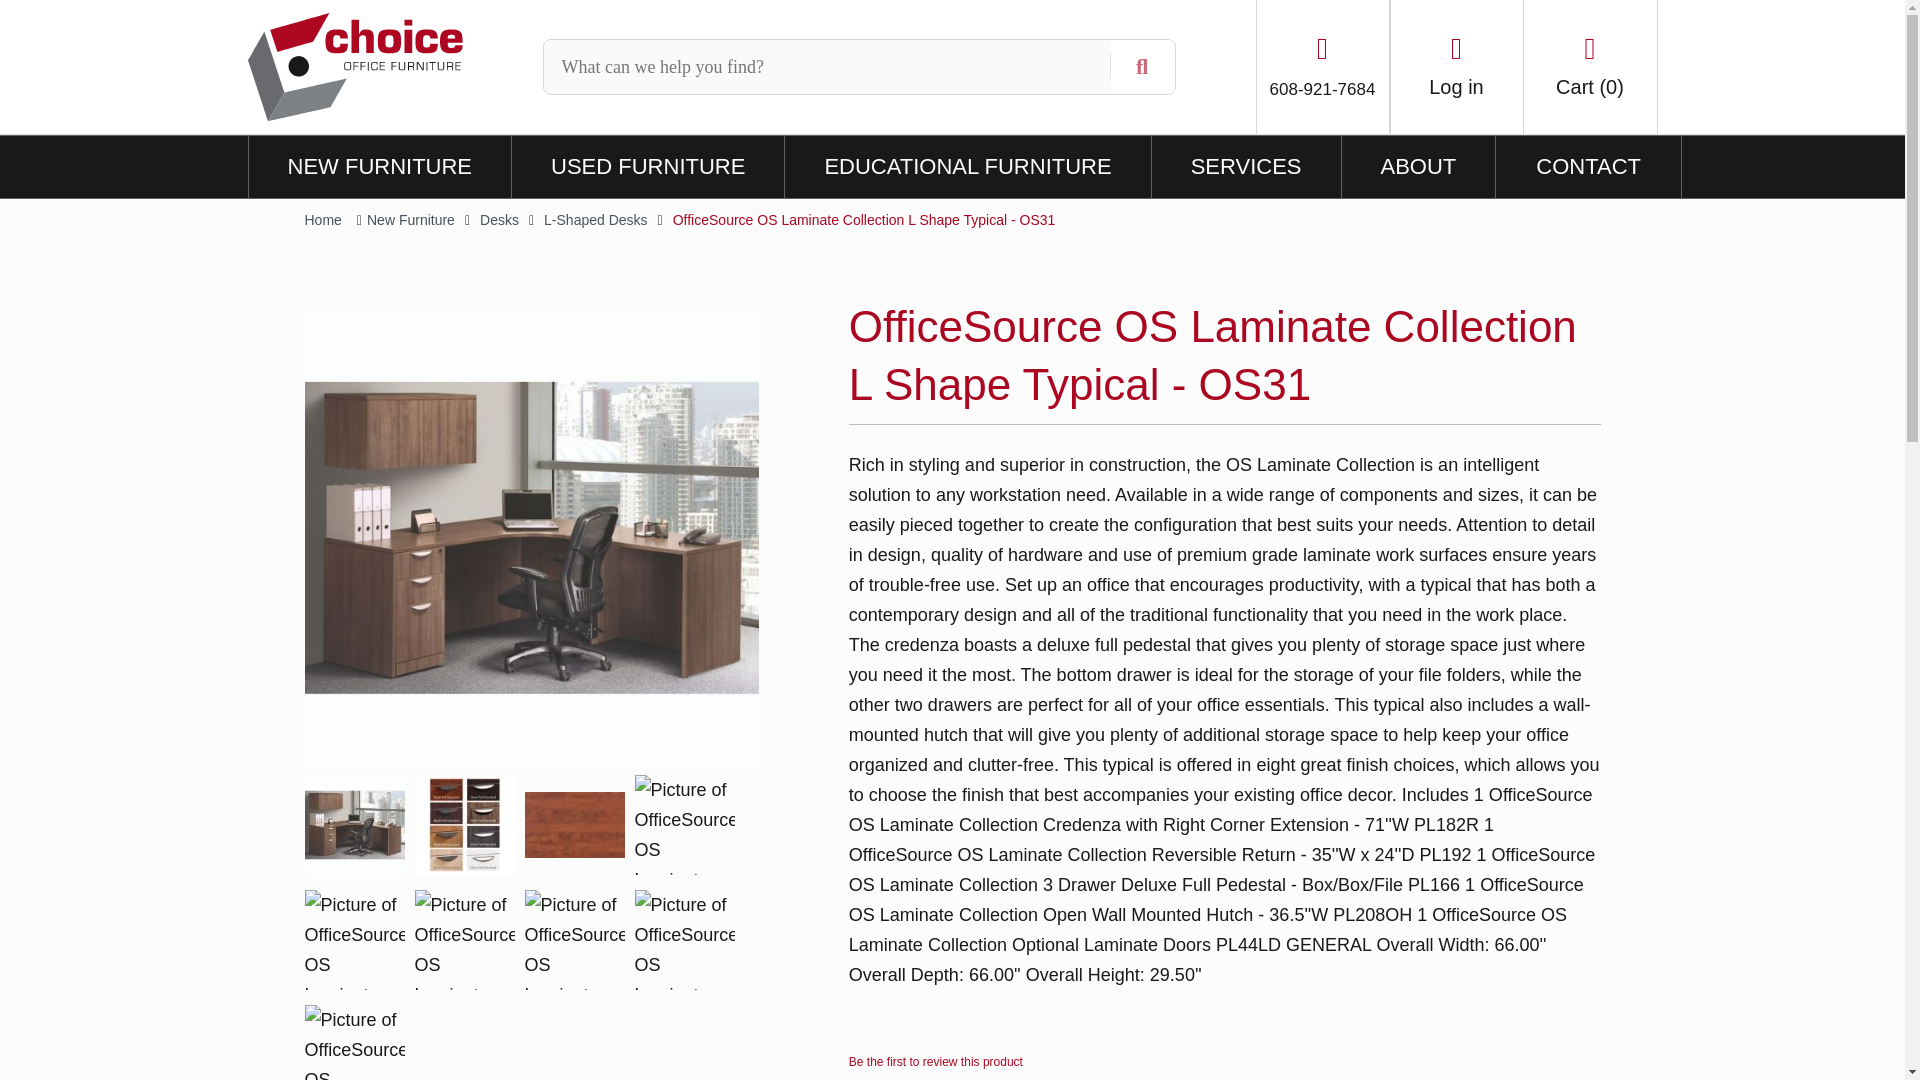  Describe the element at coordinates (378, 166) in the screenshot. I see `NEW FURNITURE` at that location.